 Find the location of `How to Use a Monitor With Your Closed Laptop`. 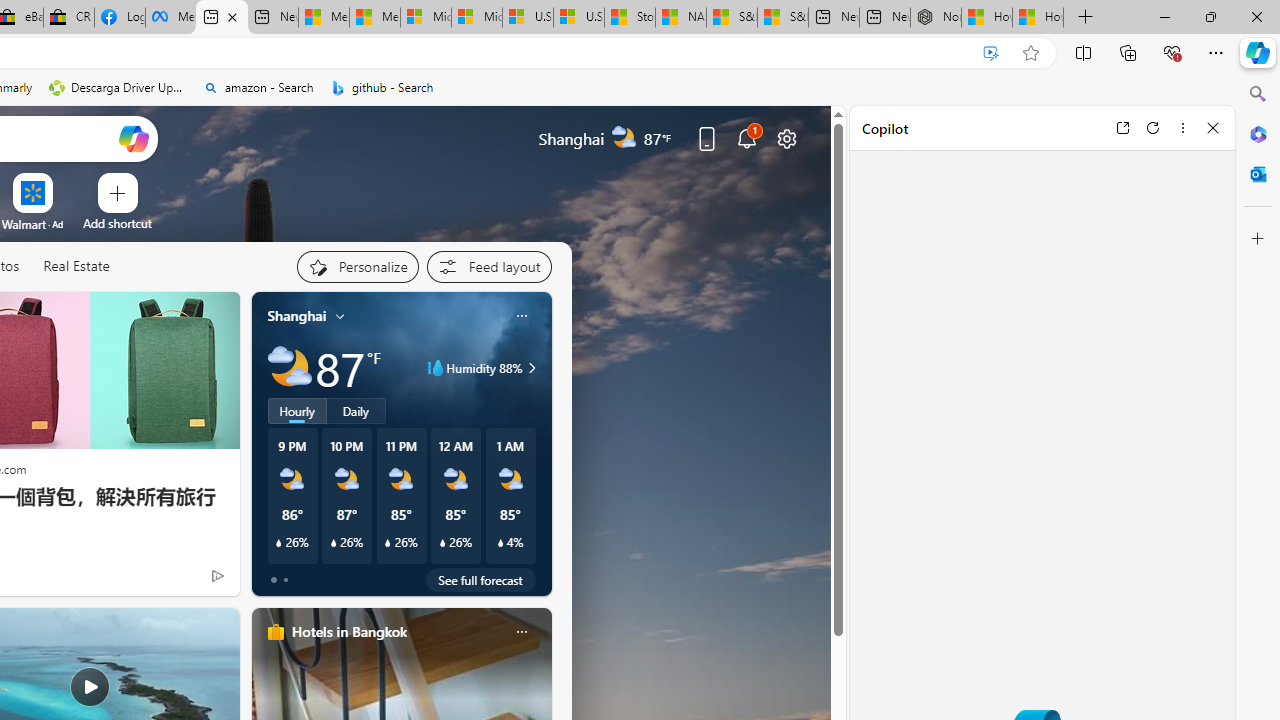

How to Use a Monitor With Your Closed Laptop is located at coordinates (1038, 18).